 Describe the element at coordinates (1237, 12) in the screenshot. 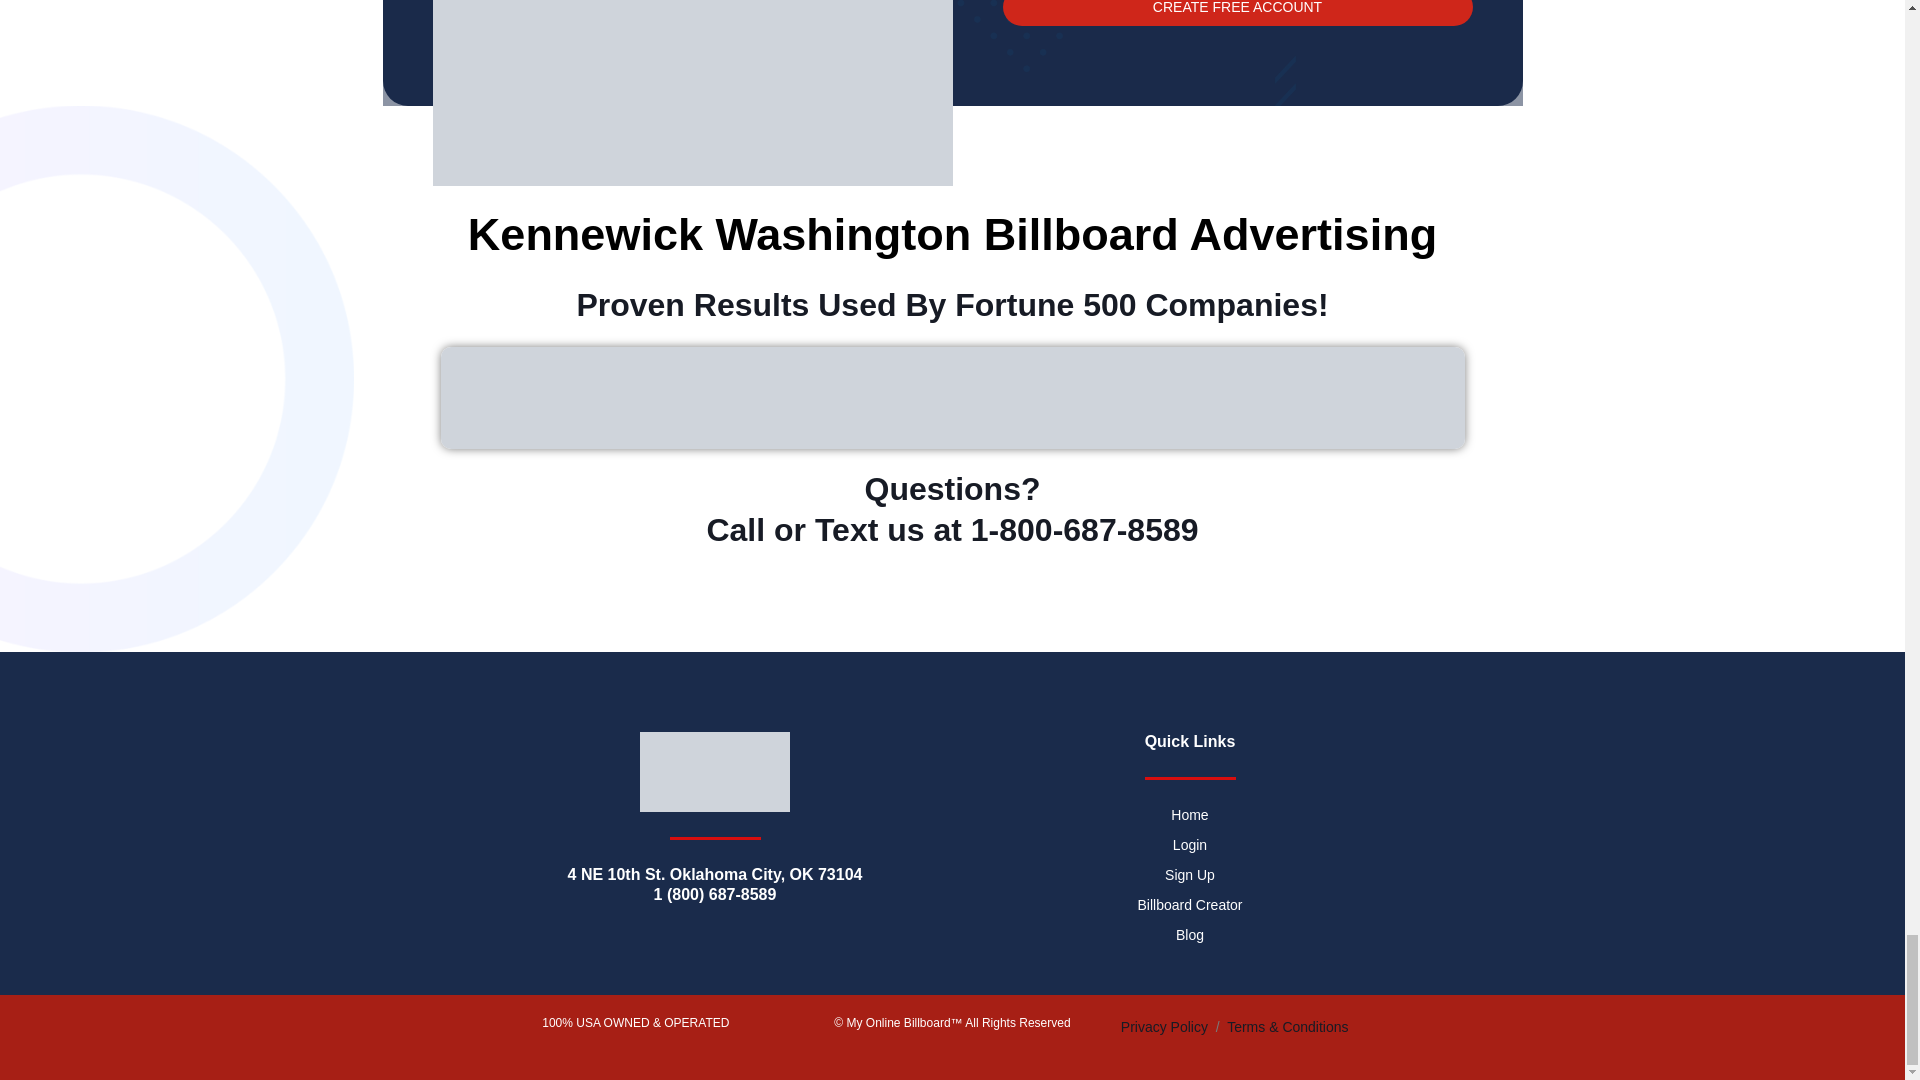

I see `CREATE FREE ACCOUNT` at that location.